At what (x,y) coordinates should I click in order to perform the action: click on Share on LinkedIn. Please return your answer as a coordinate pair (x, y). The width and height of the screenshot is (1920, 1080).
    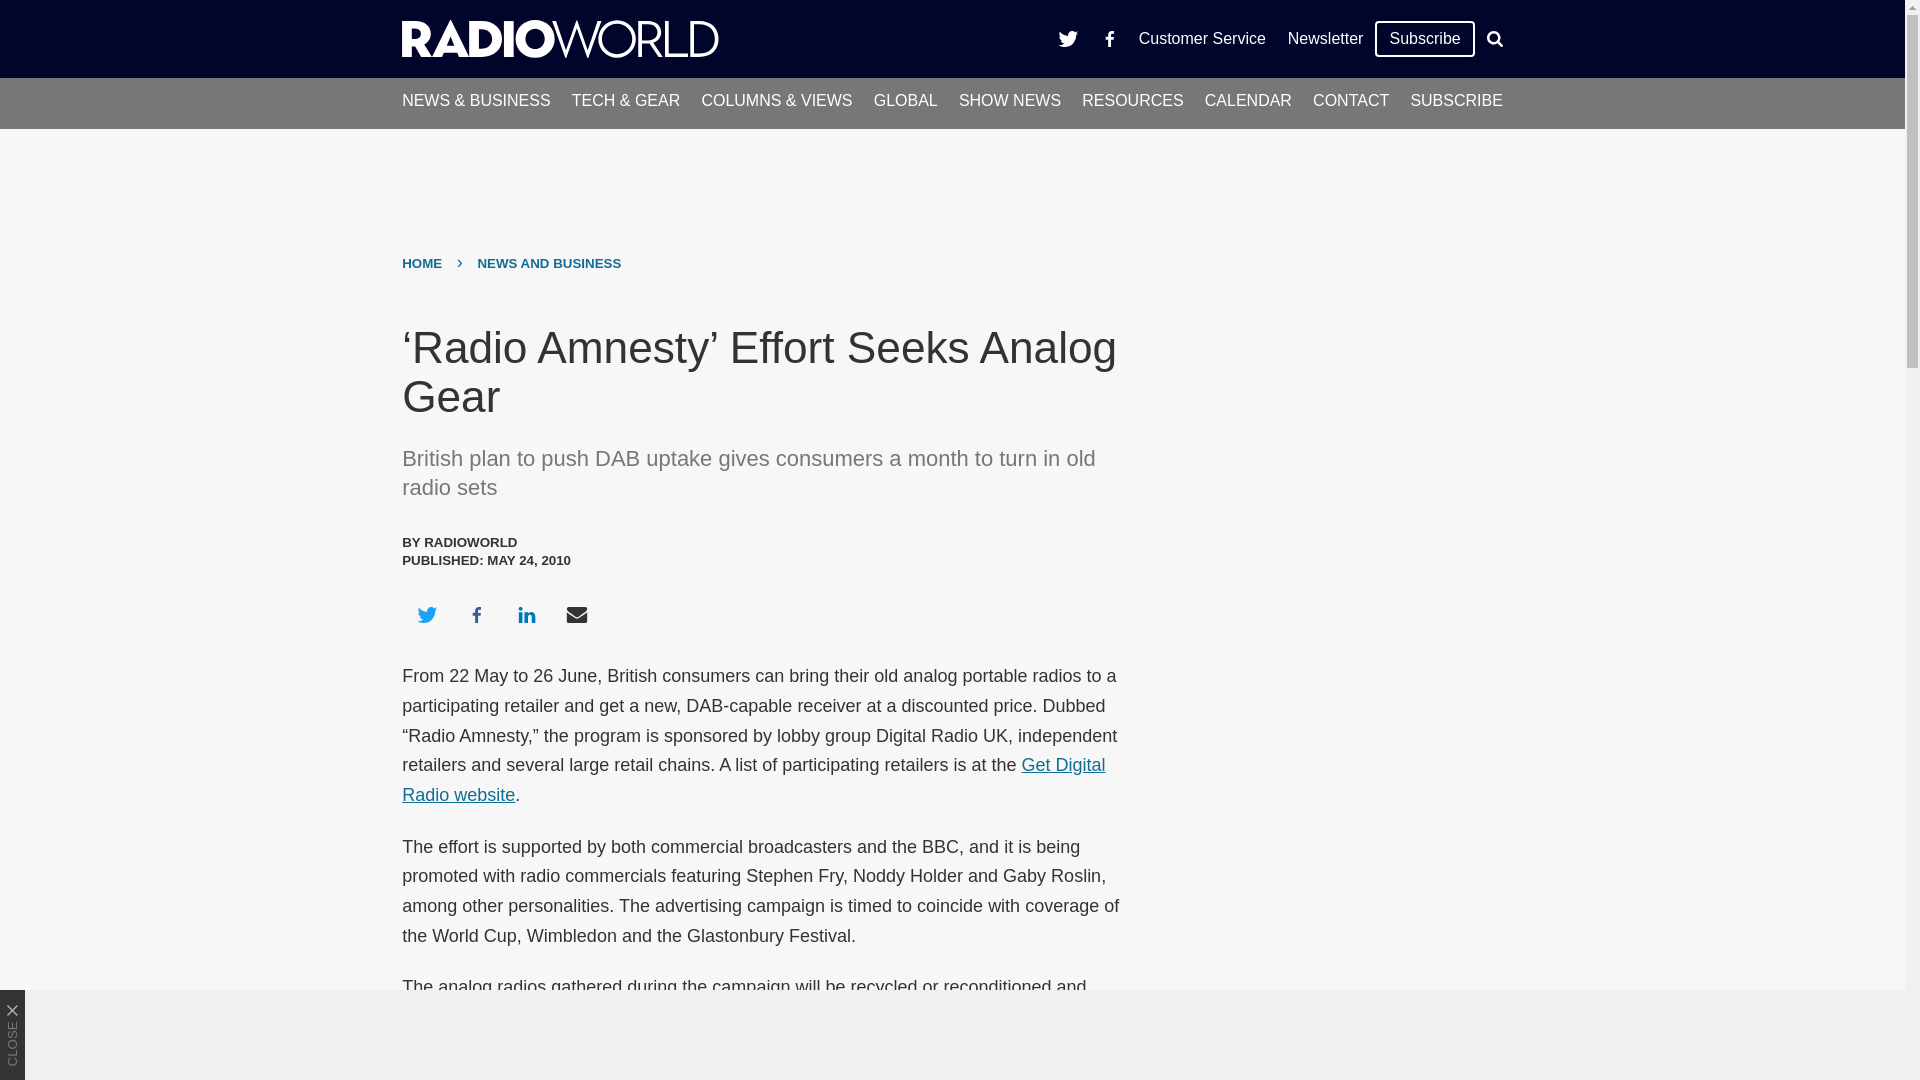
    Looking at the image, I should click on (526, 614).